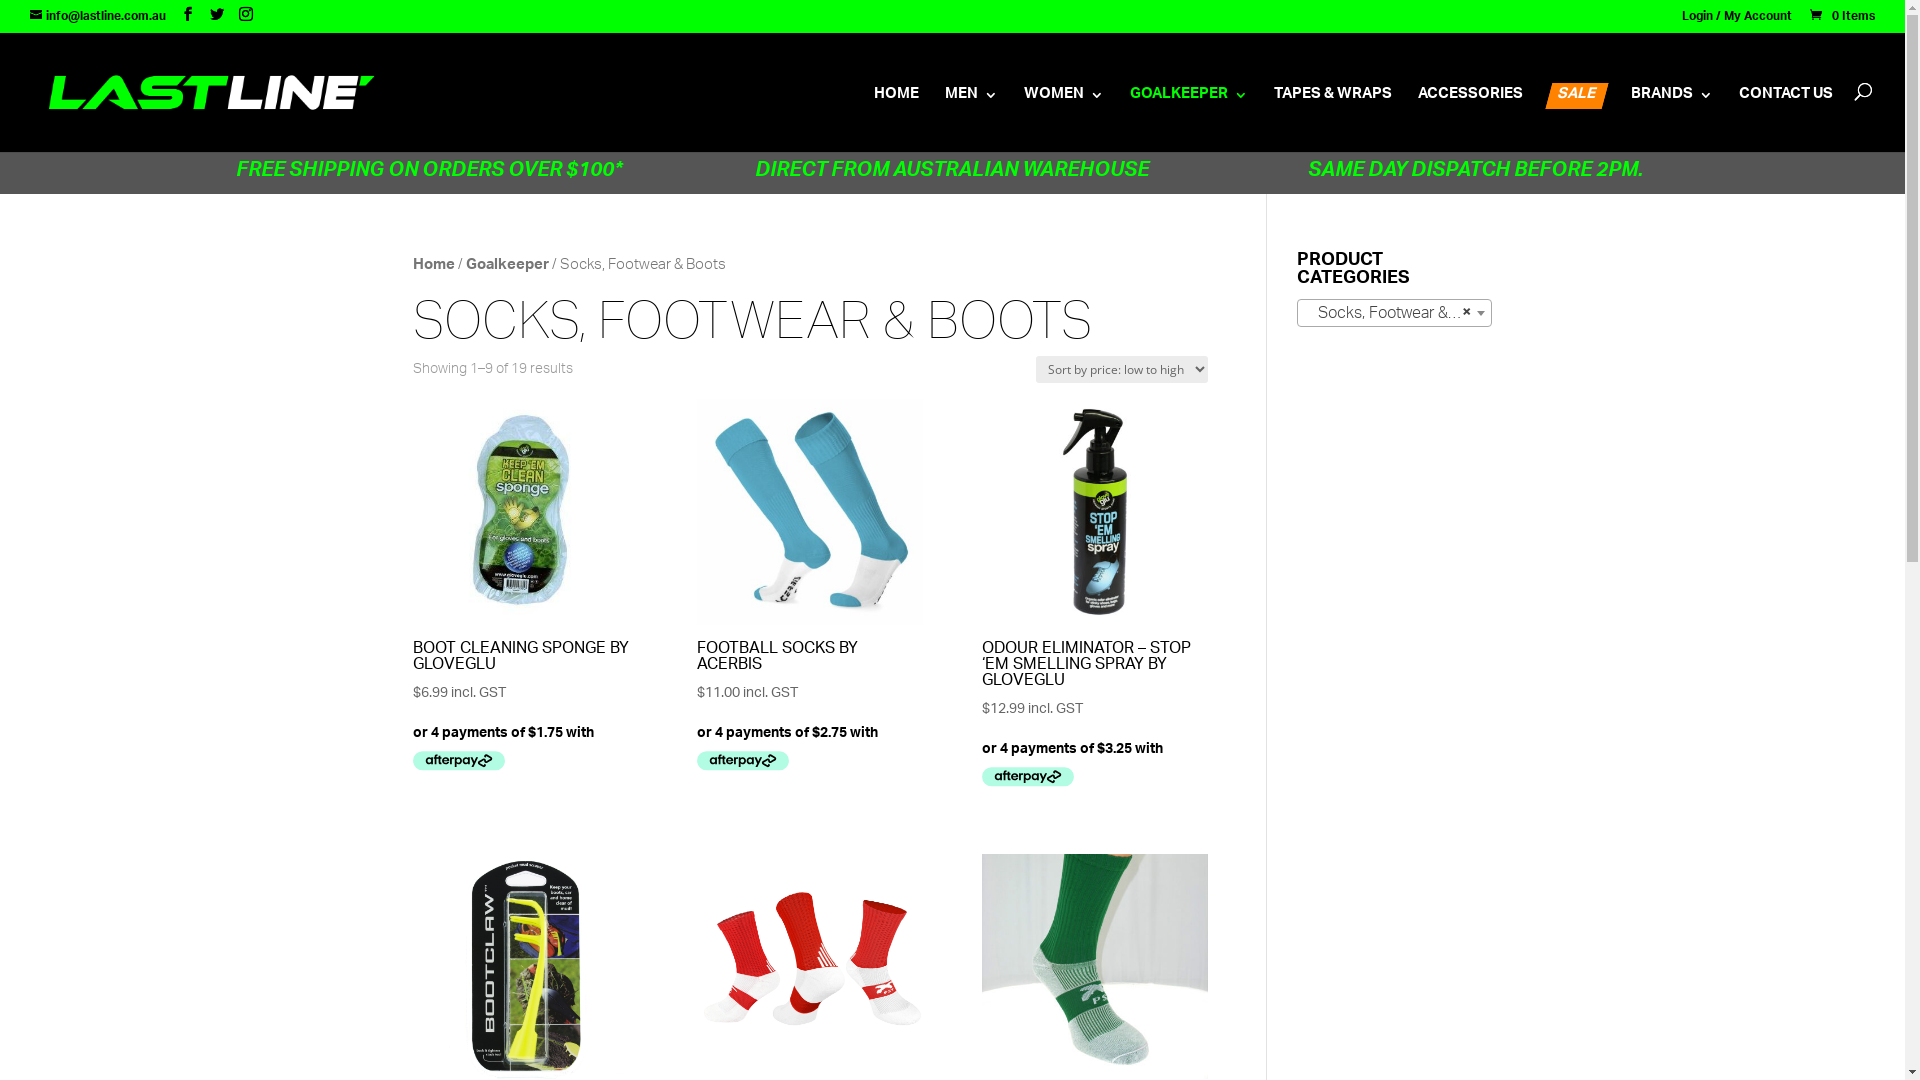 This screenshot has height=1080, width=1920. What do you see at coordinates (972, 120) in the screenshot?
I see `MEN` at bounding box center [972, 120].